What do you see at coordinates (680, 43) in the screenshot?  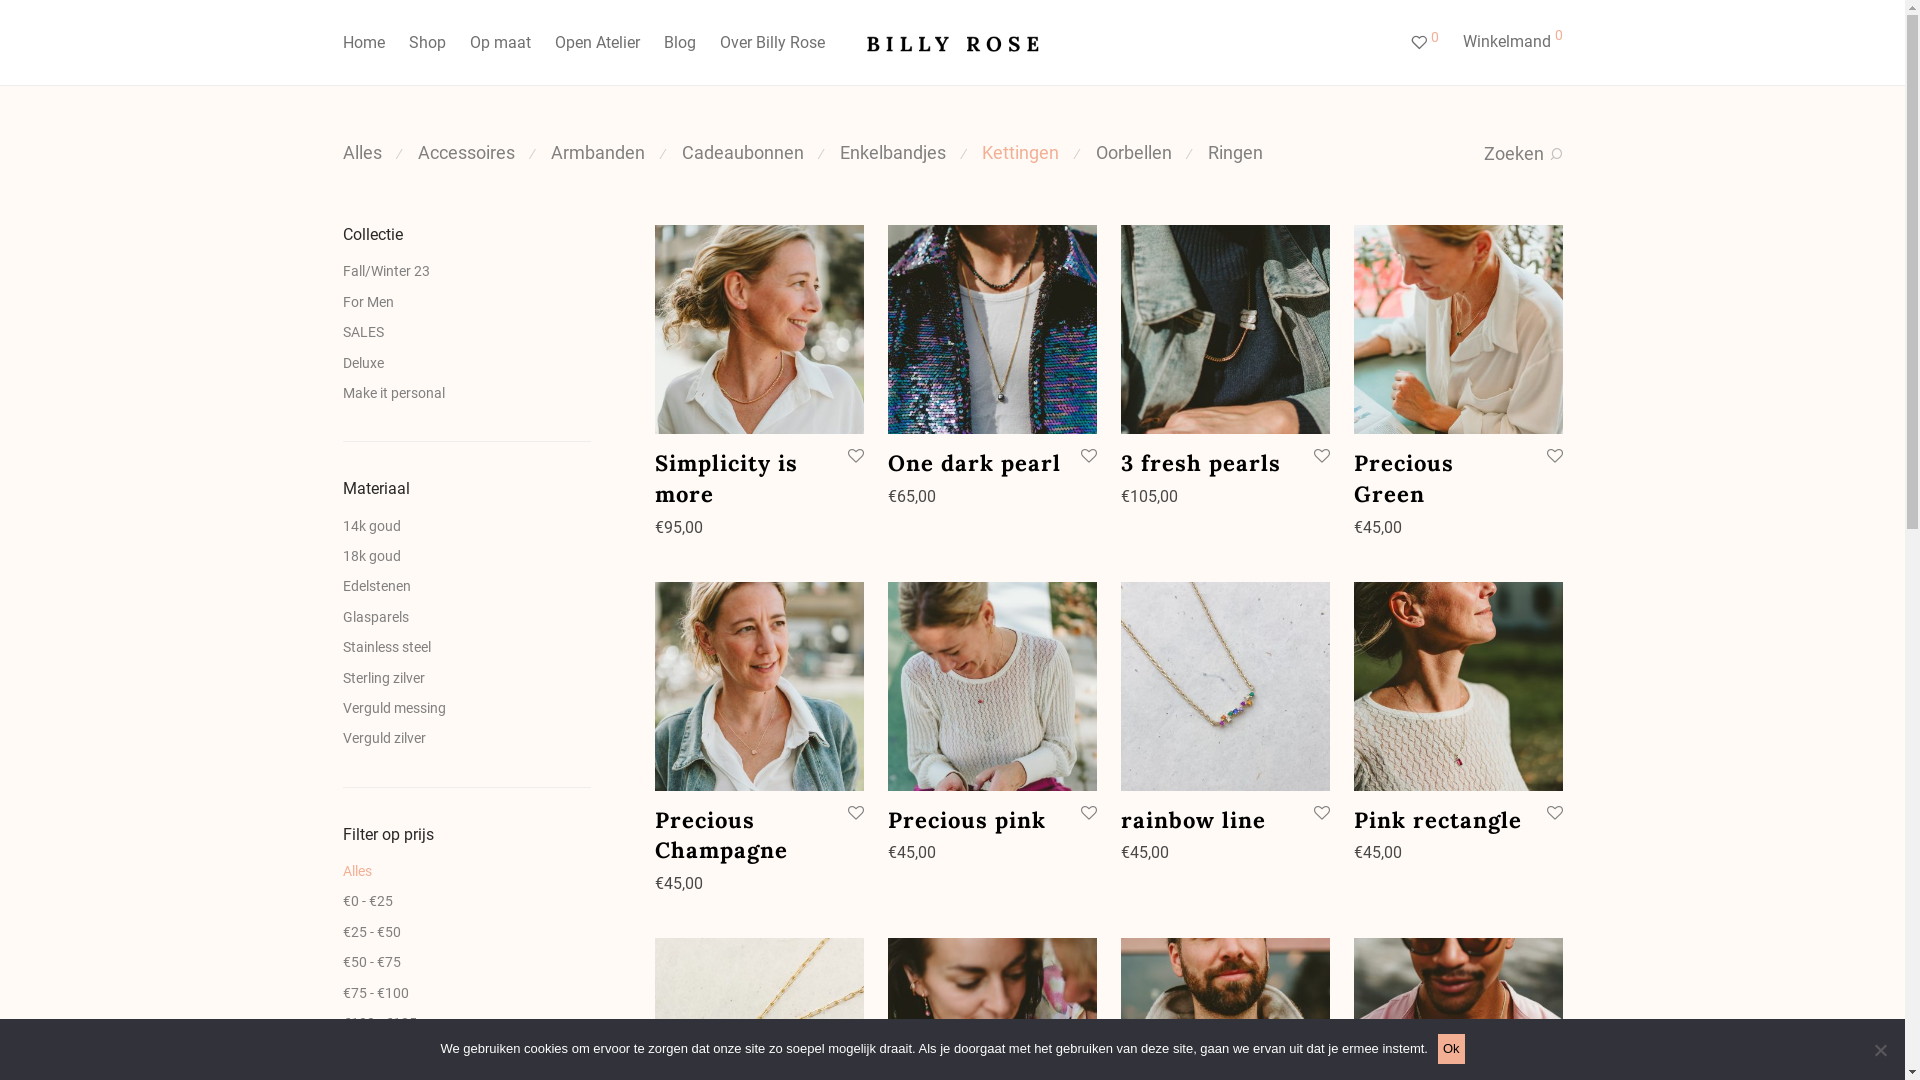 I see `Blog` at bounding box center [680, 43].